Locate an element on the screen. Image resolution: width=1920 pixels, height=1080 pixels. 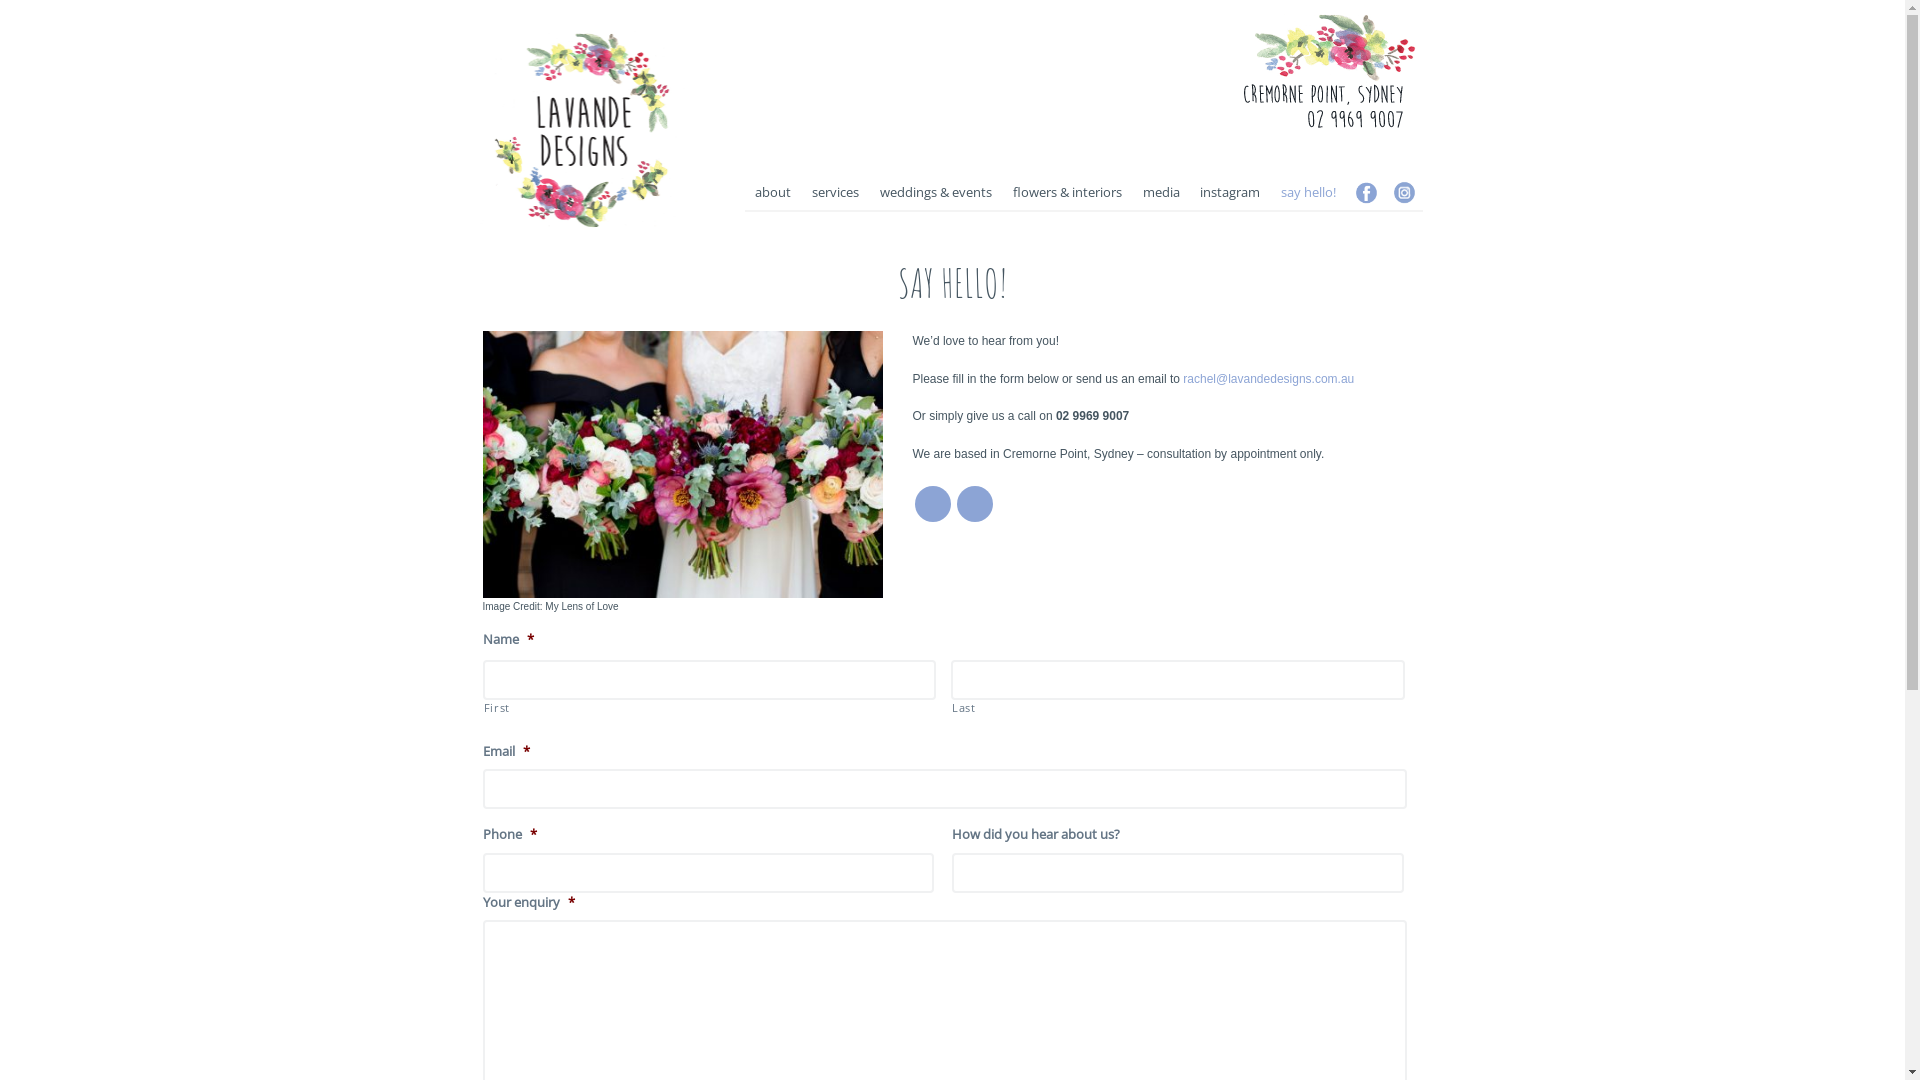
services is located at coordinates (836, 166).